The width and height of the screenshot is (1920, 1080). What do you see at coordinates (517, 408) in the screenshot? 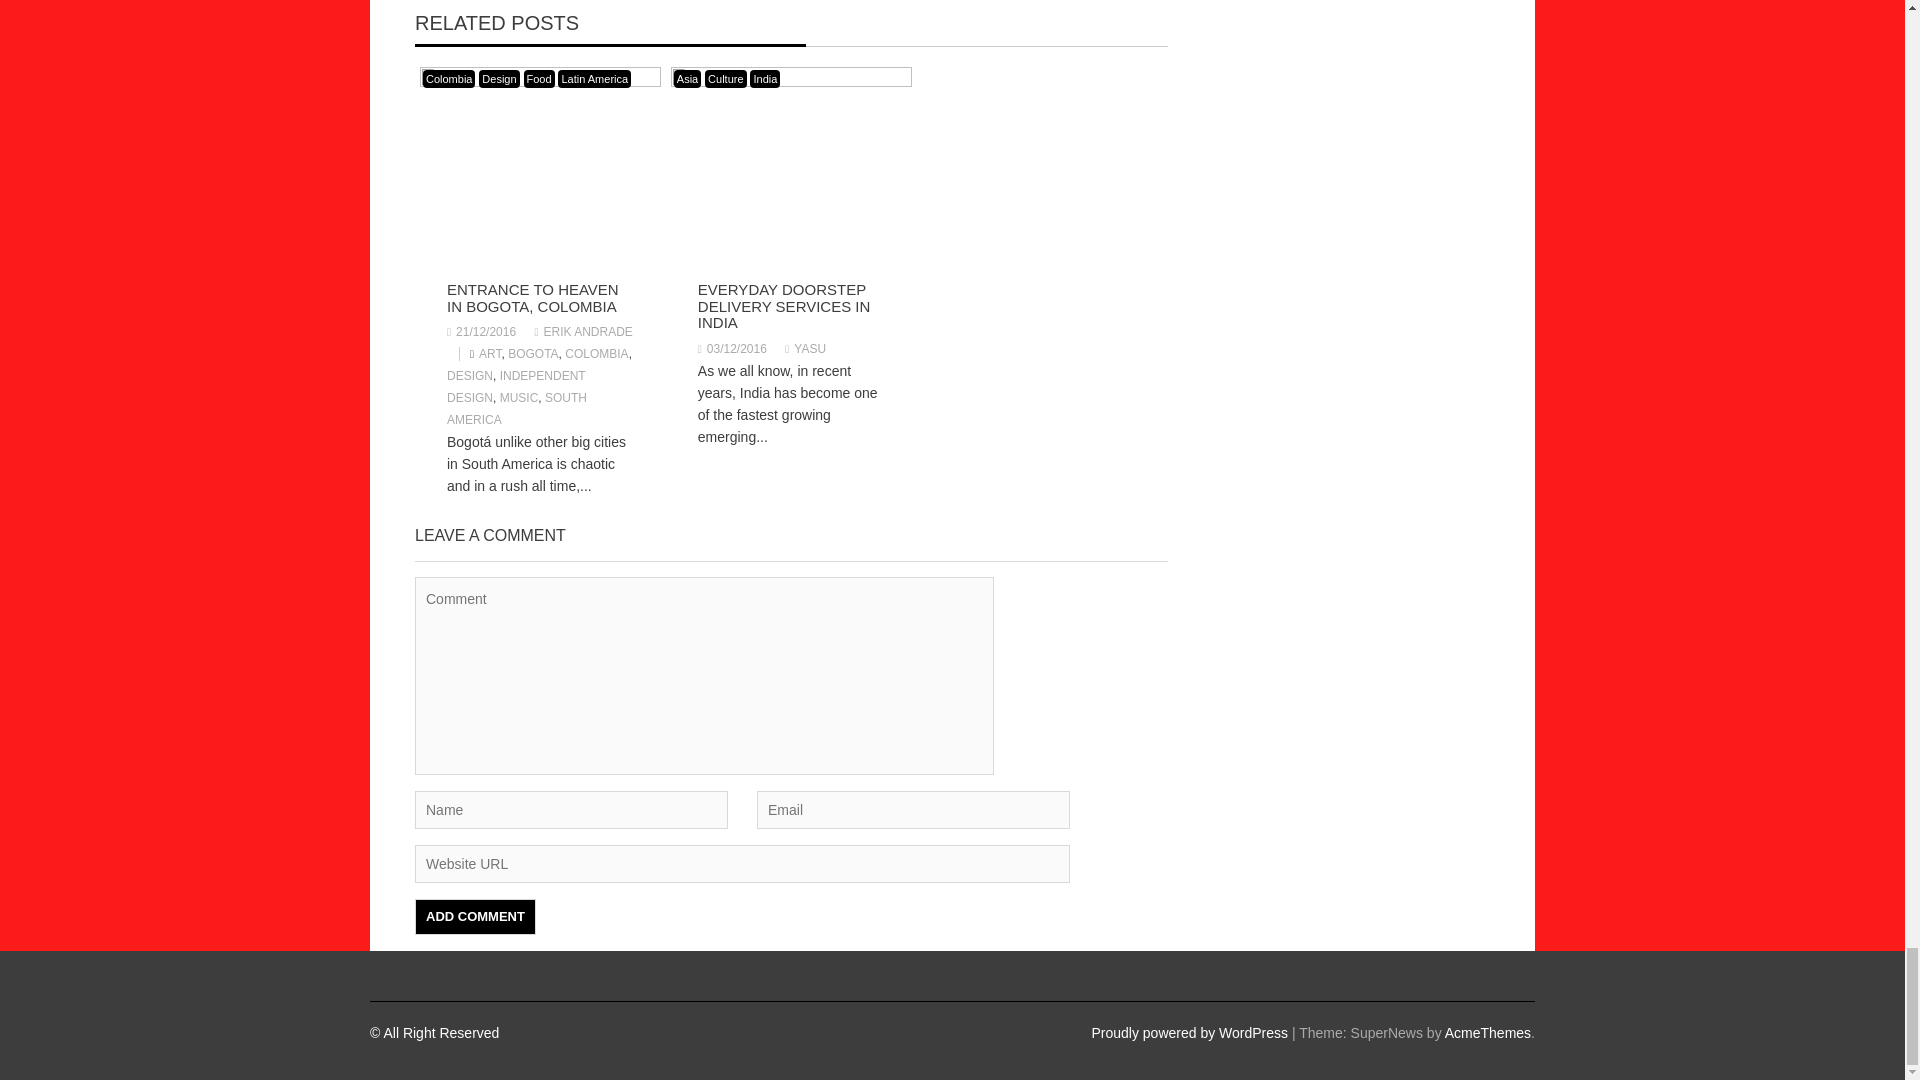
I see `SOUTH AMERICA` at bounding box center [517, 408].